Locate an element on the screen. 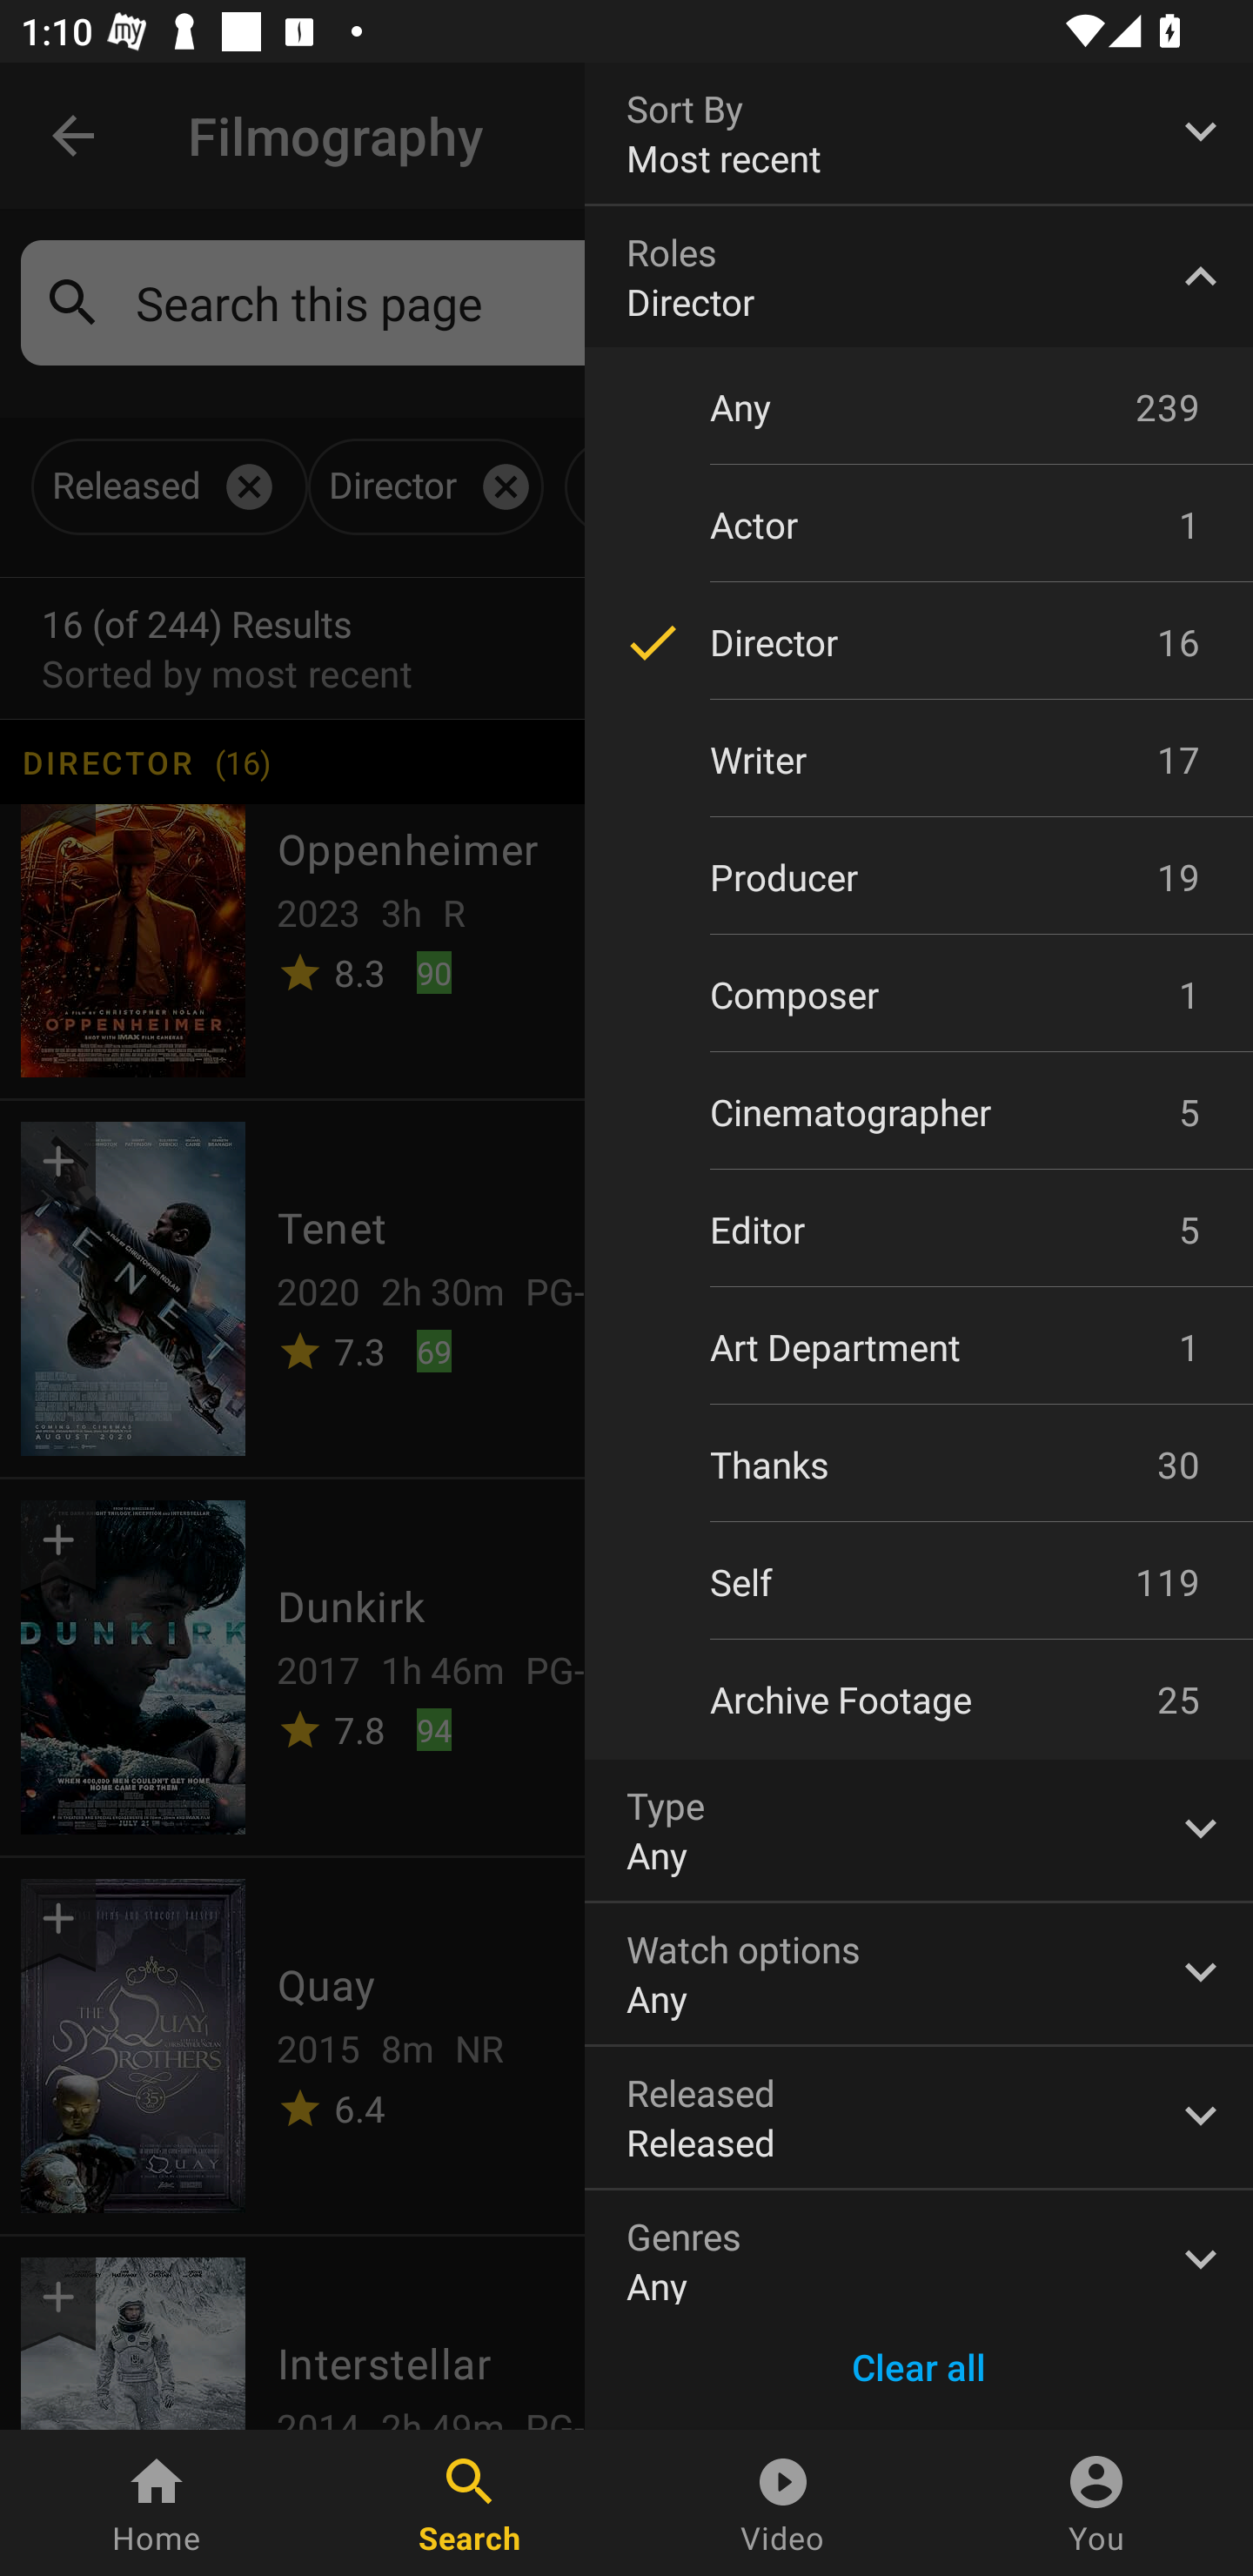 The width and height of the screenshot is (1253, 2576). Producer 19 is located at coordinates (919, 877).